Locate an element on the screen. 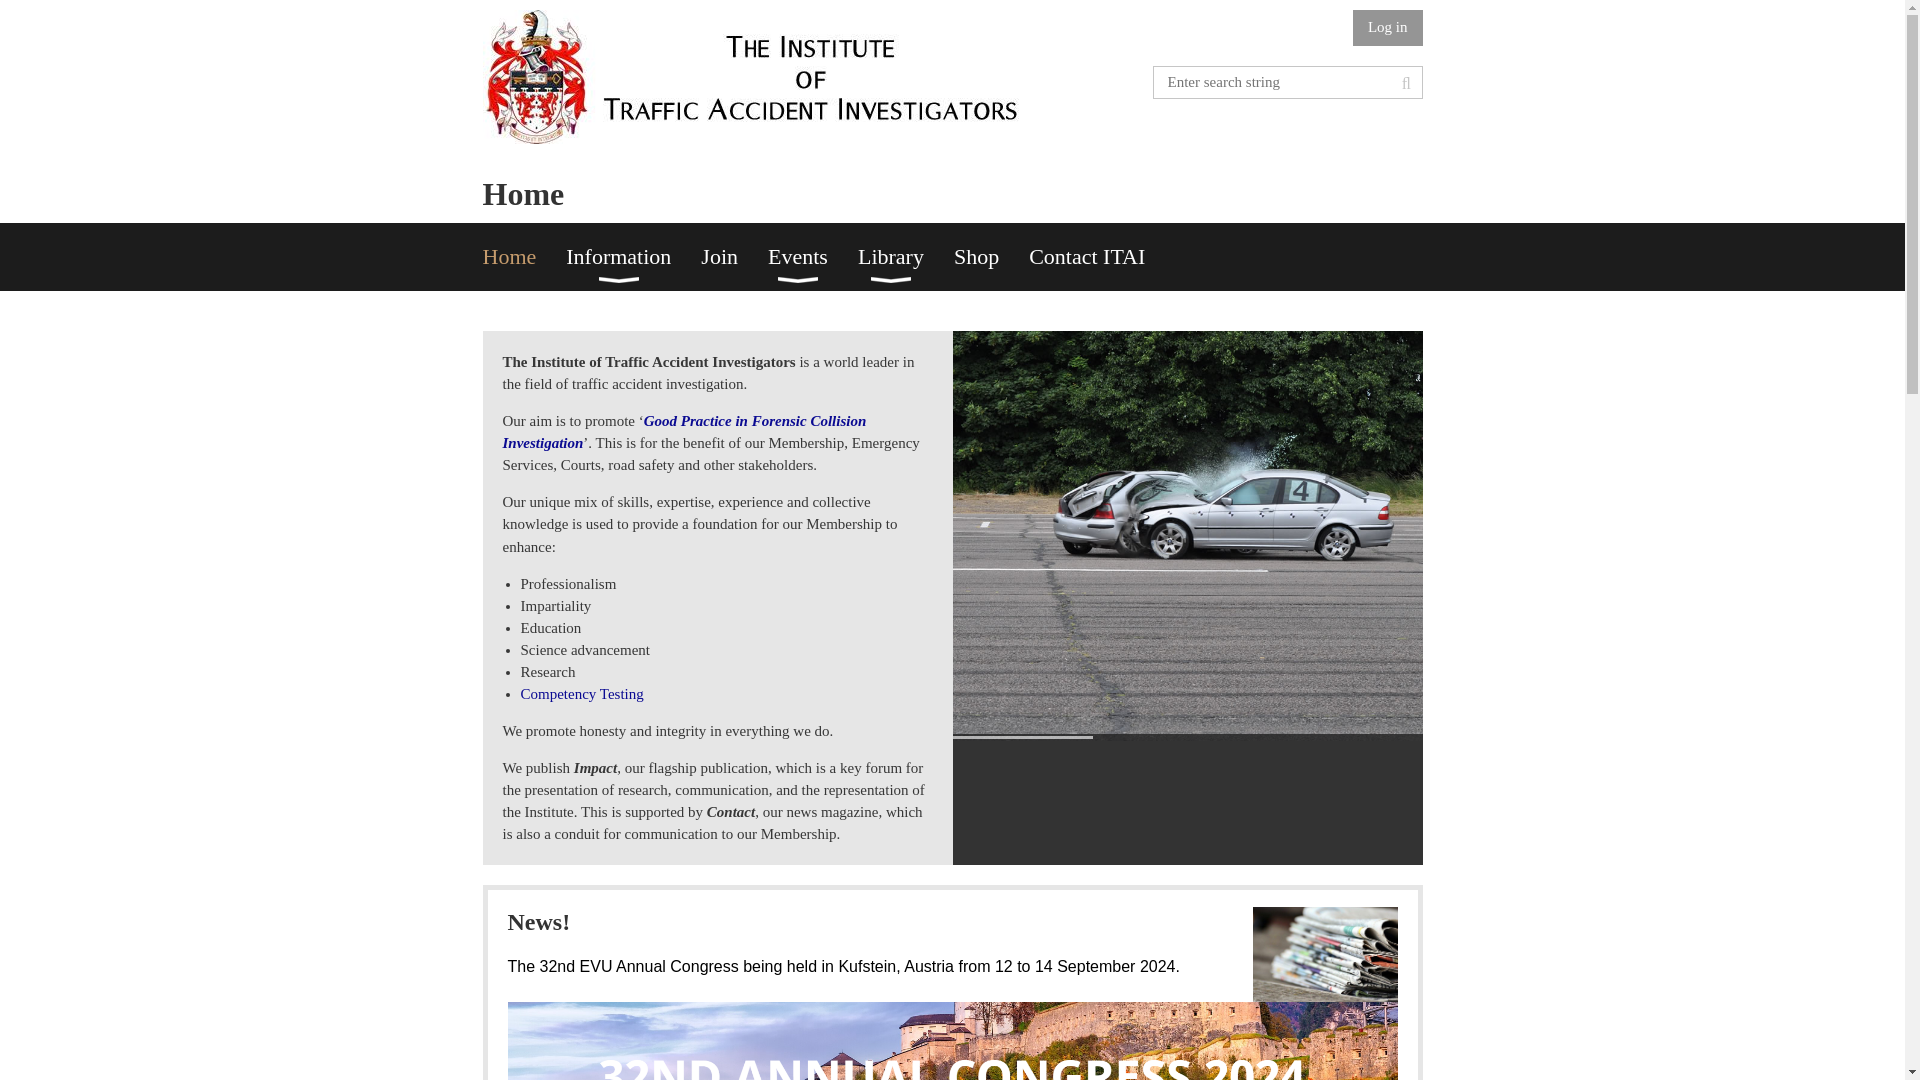 The height and width of the screenshot is (1080, 1920). Good Practice in Forensic Collision Investigation is located at coordinates (683, 432).